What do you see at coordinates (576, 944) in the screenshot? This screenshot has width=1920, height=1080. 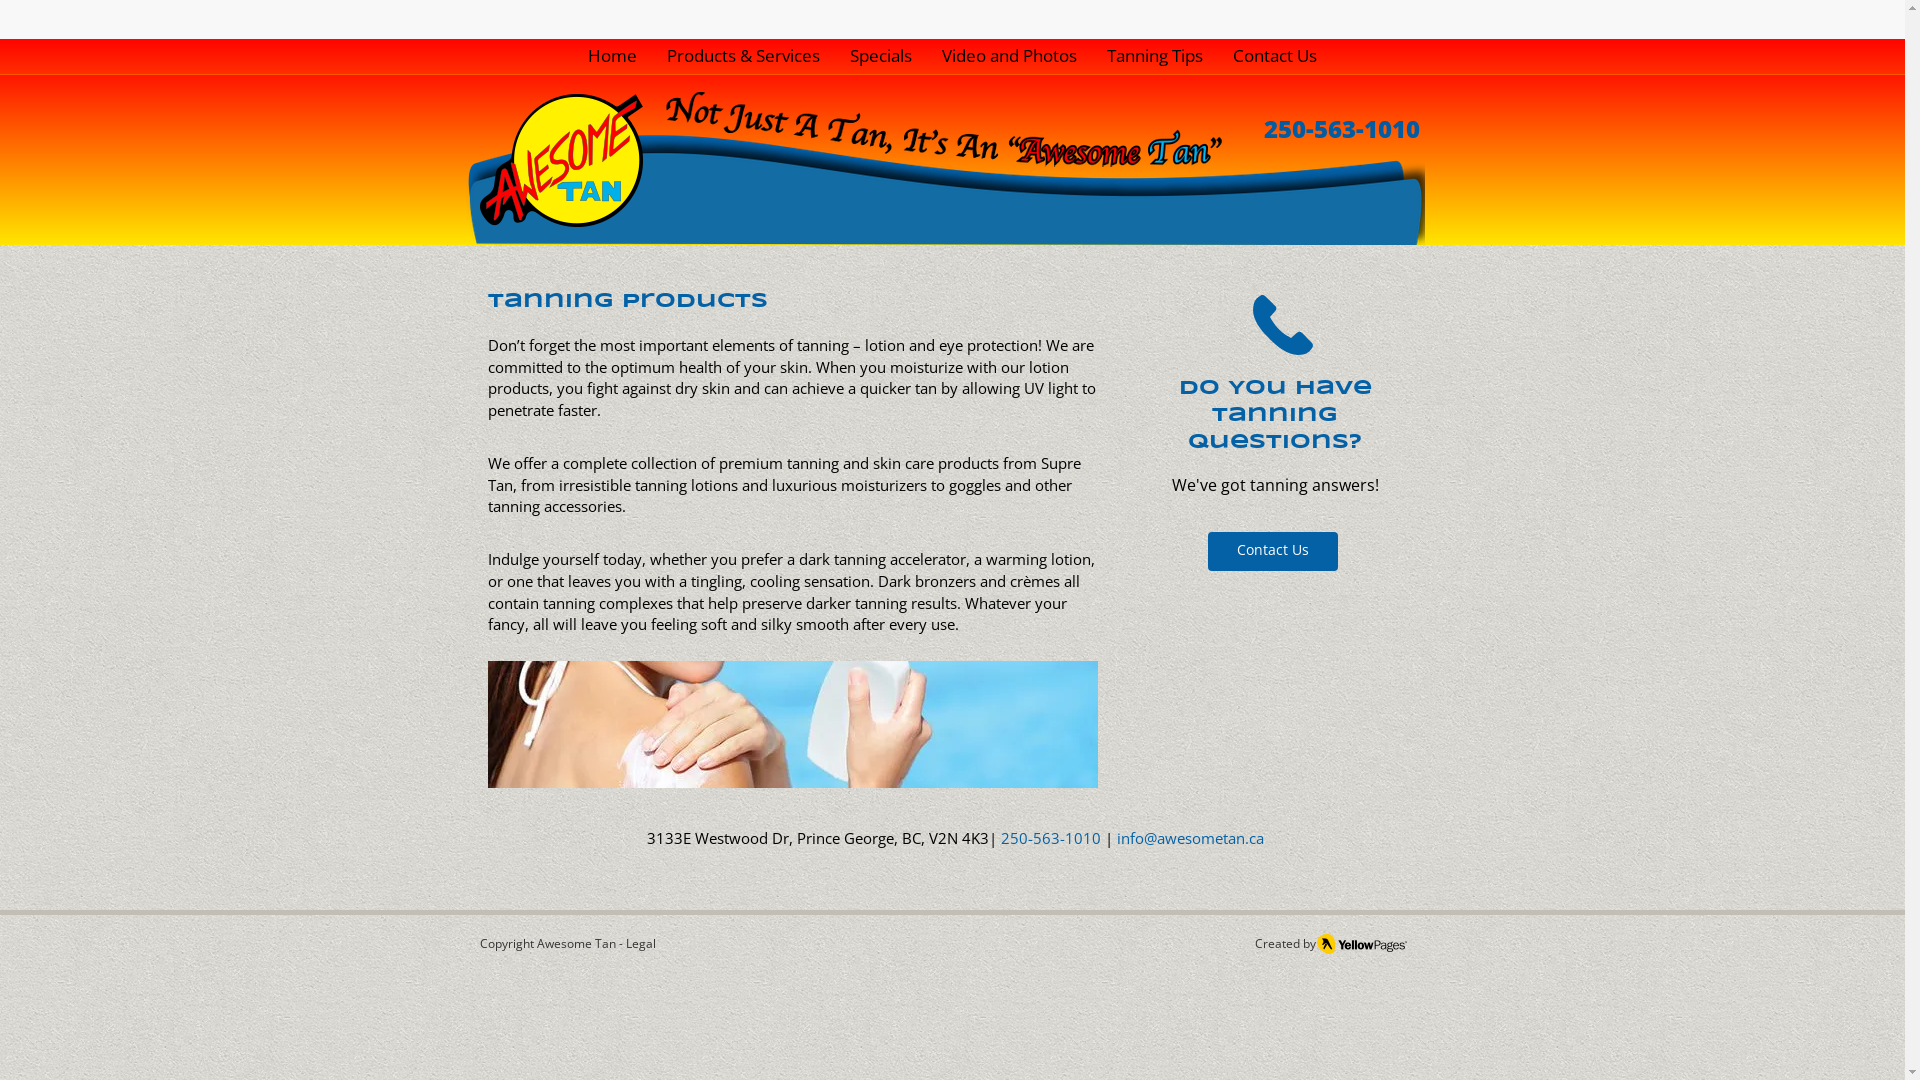 I see `Awesome Tan` at bounding box center [576, 944].